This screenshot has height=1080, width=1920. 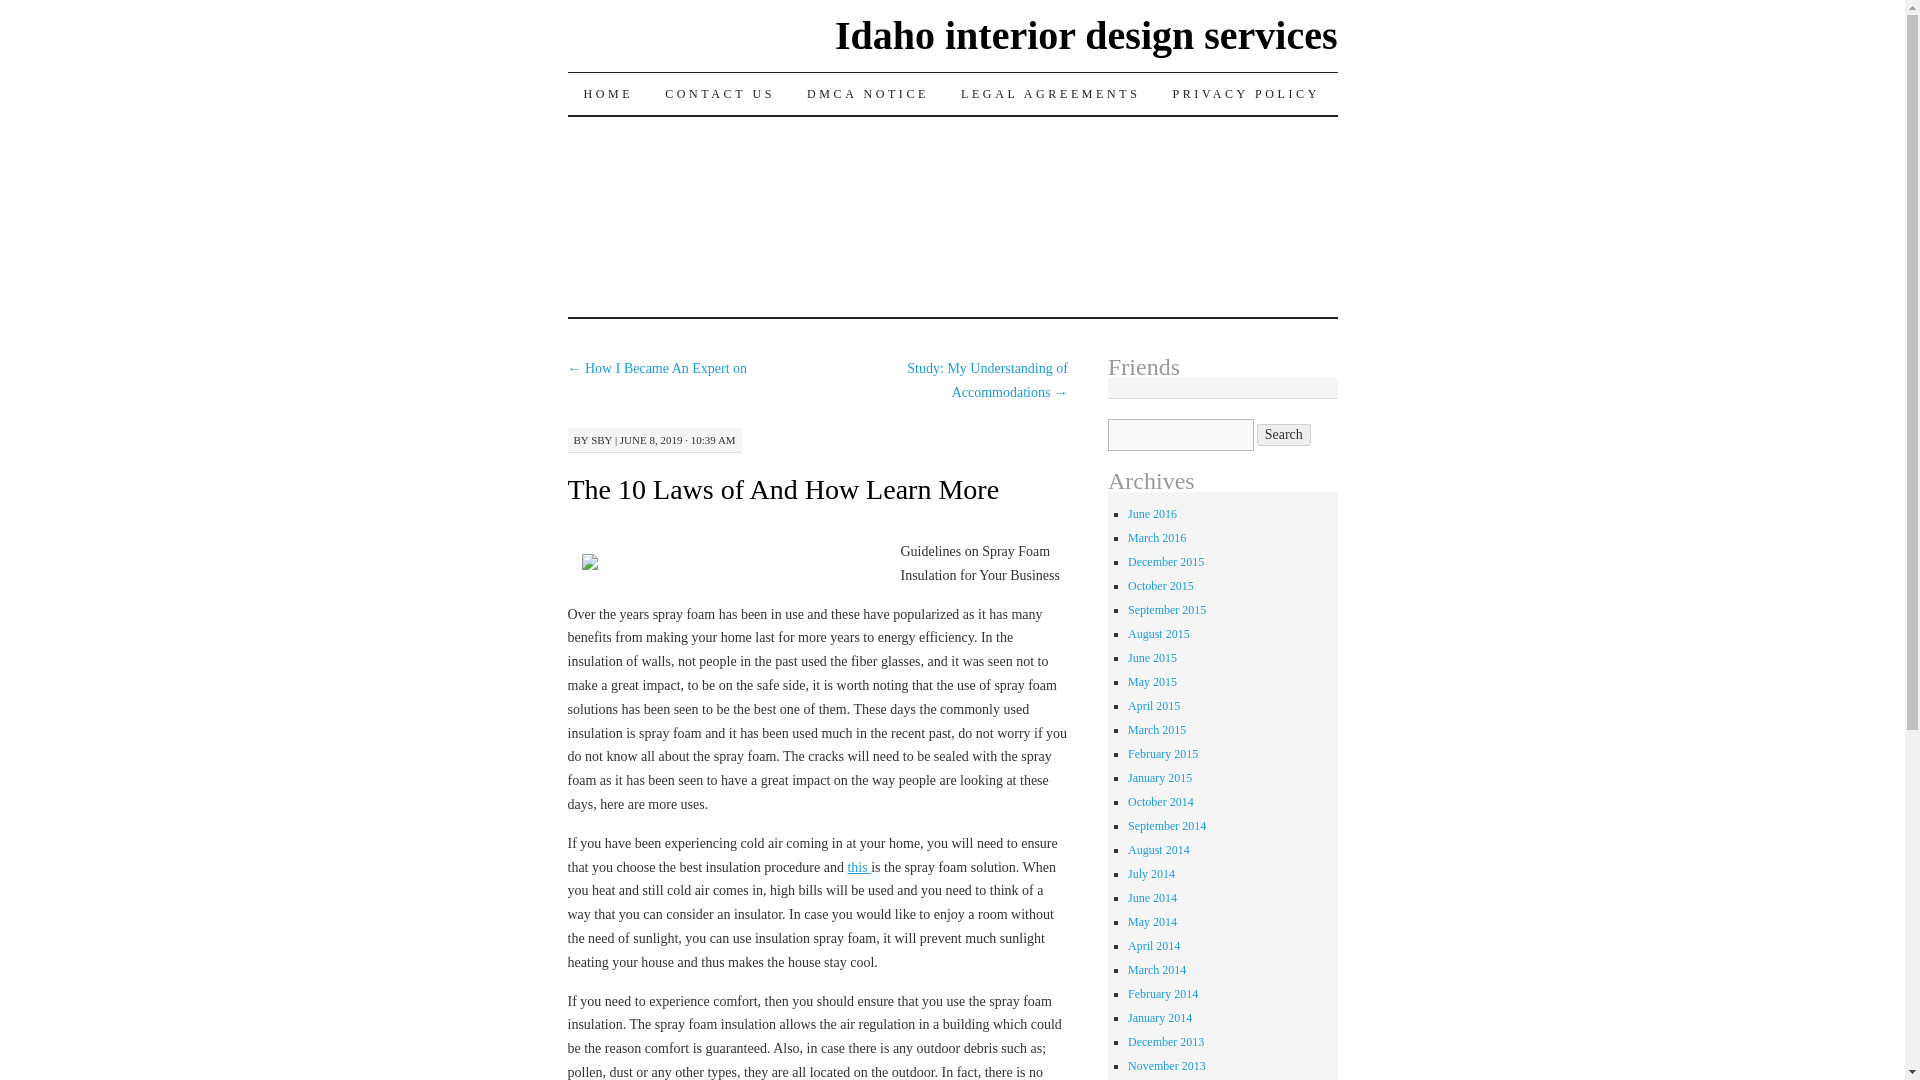 I want to click on February 2014, so click(x=1163, y=994).